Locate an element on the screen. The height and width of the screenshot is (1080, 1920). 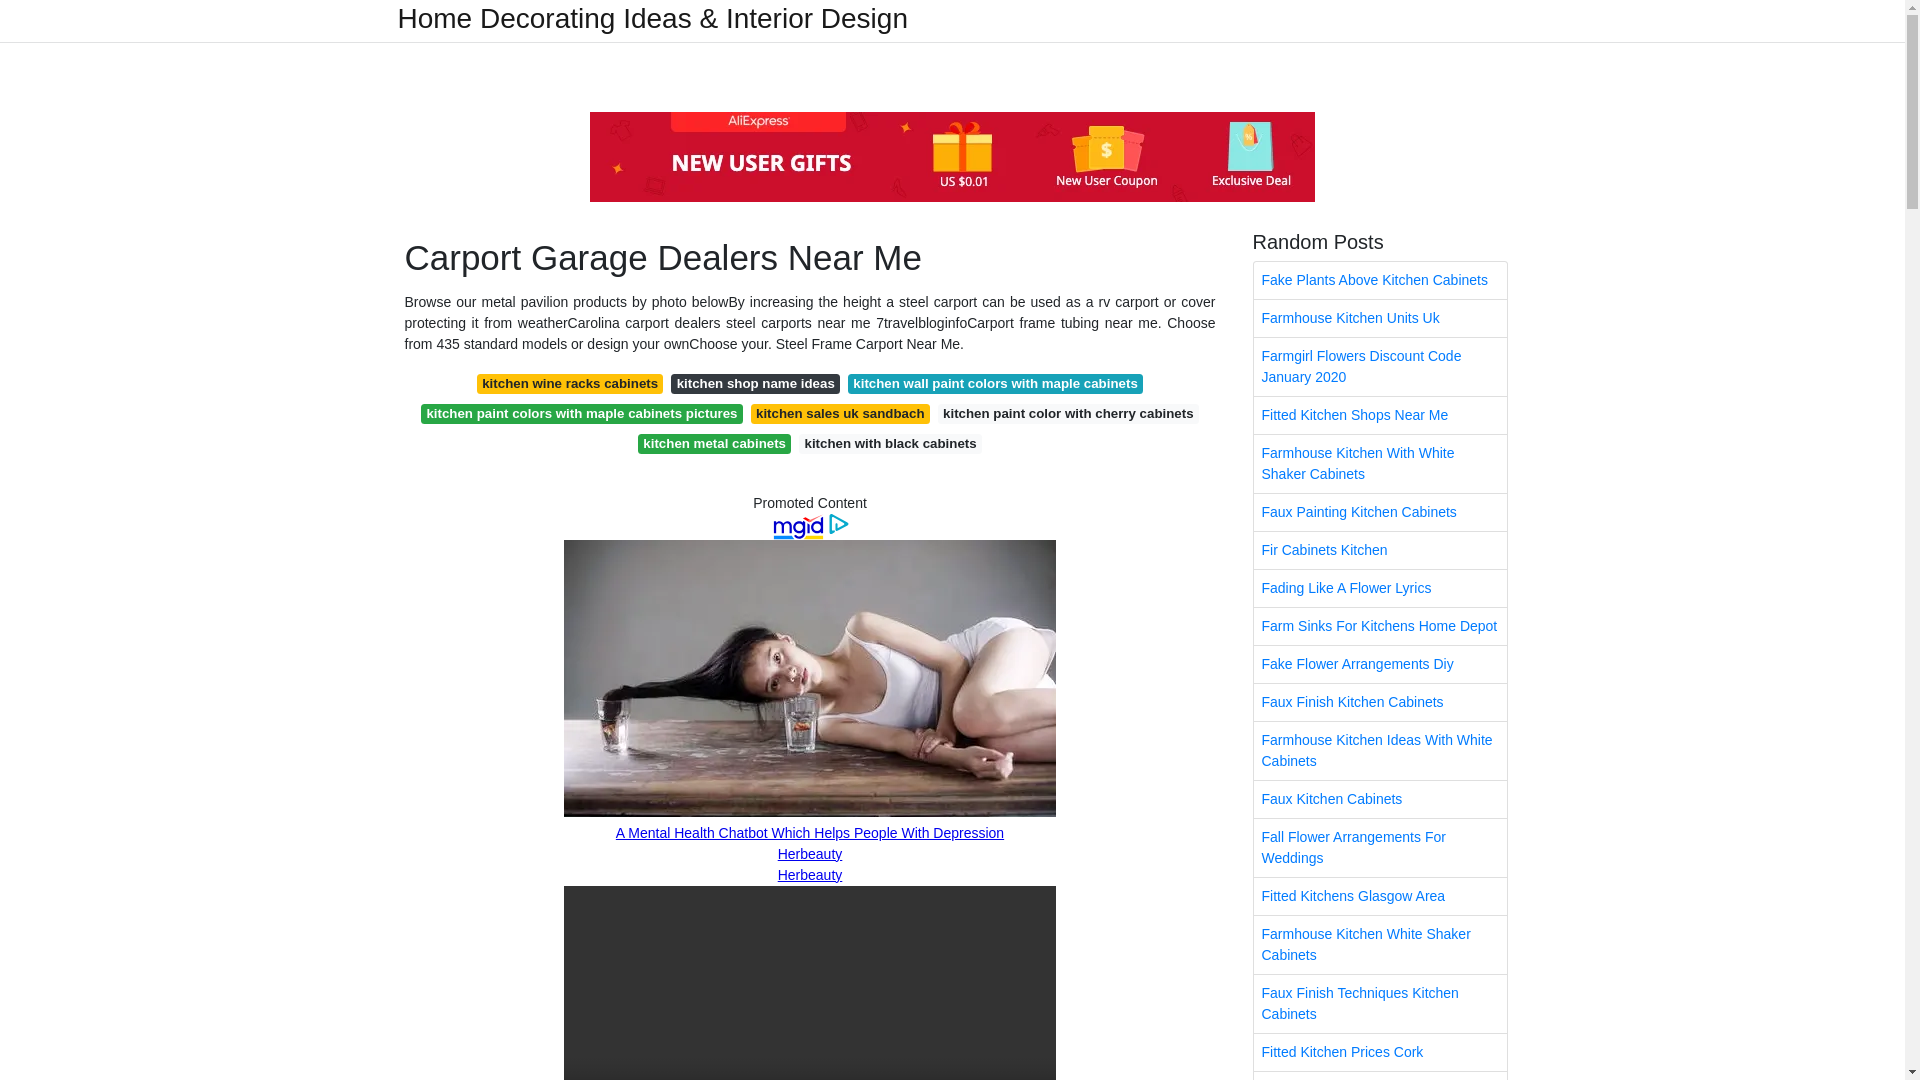
Fake Plants Above Kitchen Cabinets is located at coordinates (1380, 280).